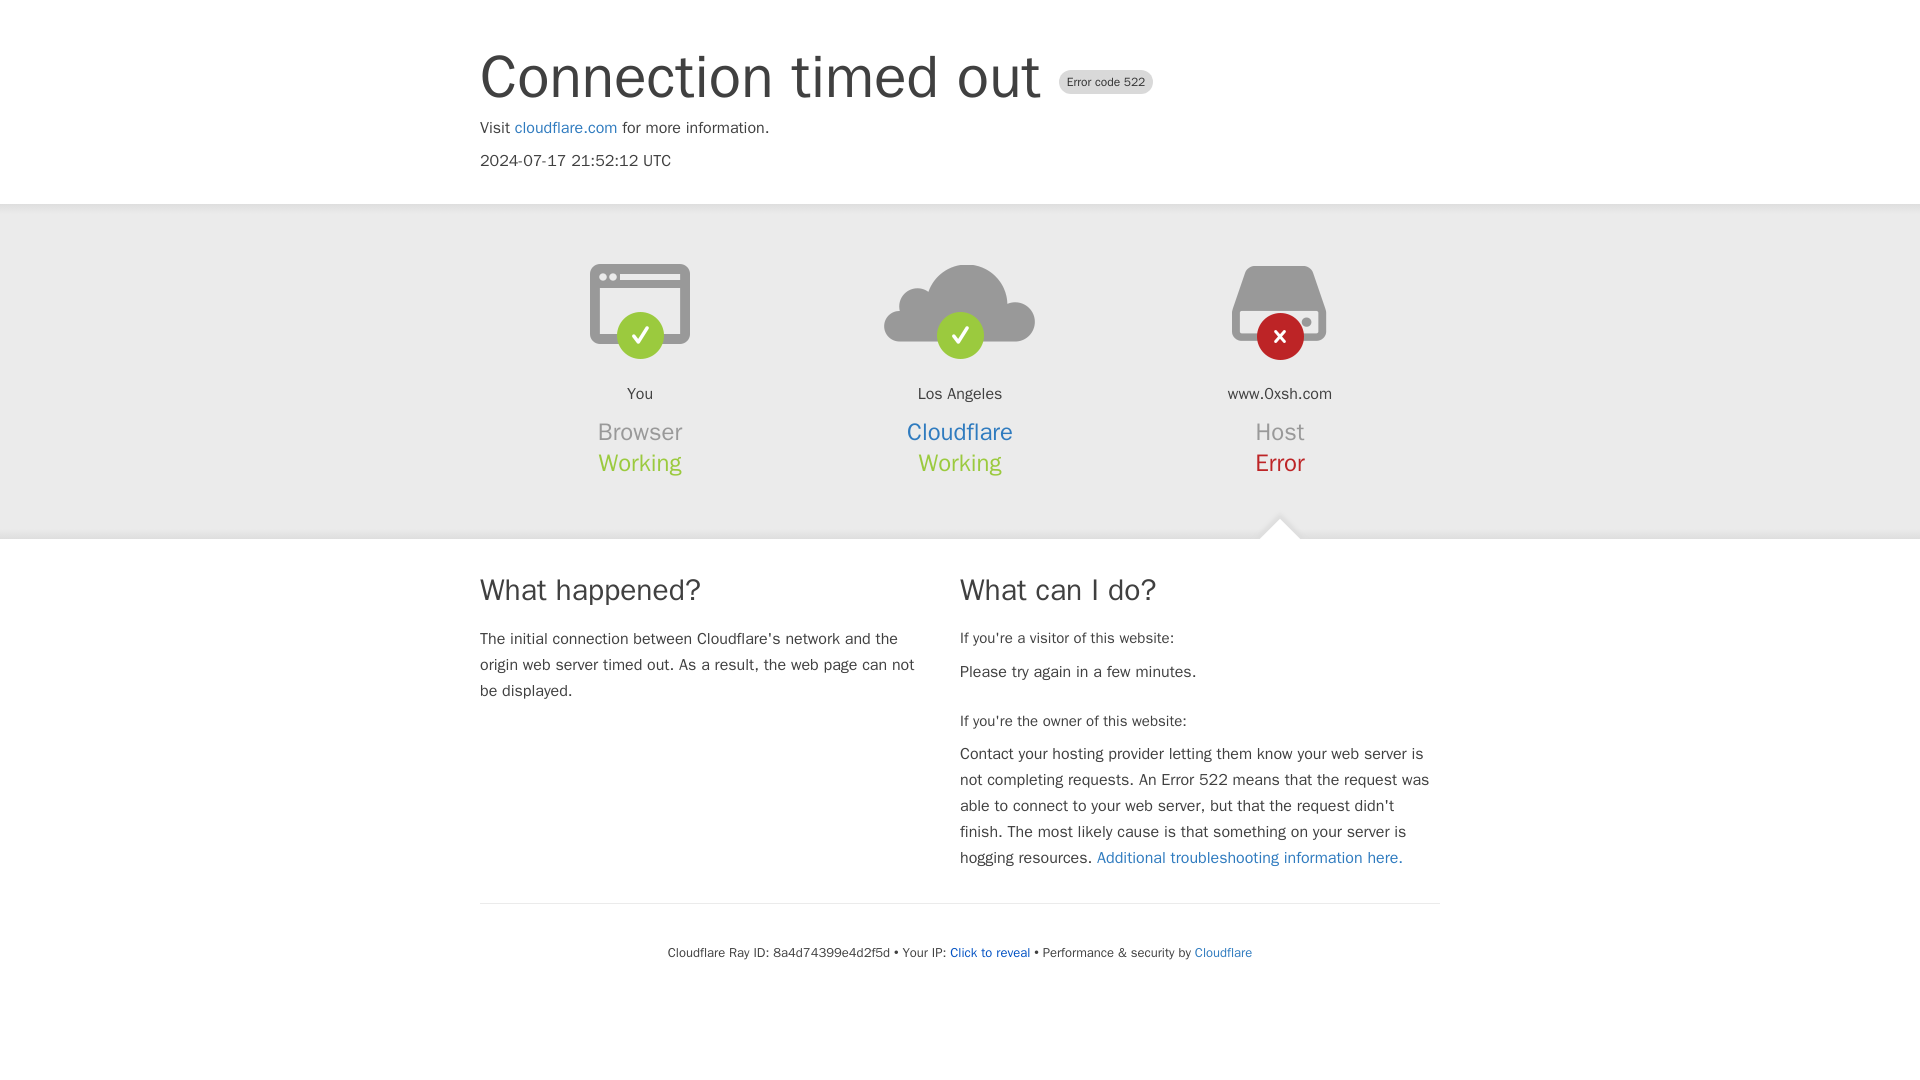 The height and width of the screenshot is (1080, 1920). I want to click on Click to reveal, so click(990, 952).